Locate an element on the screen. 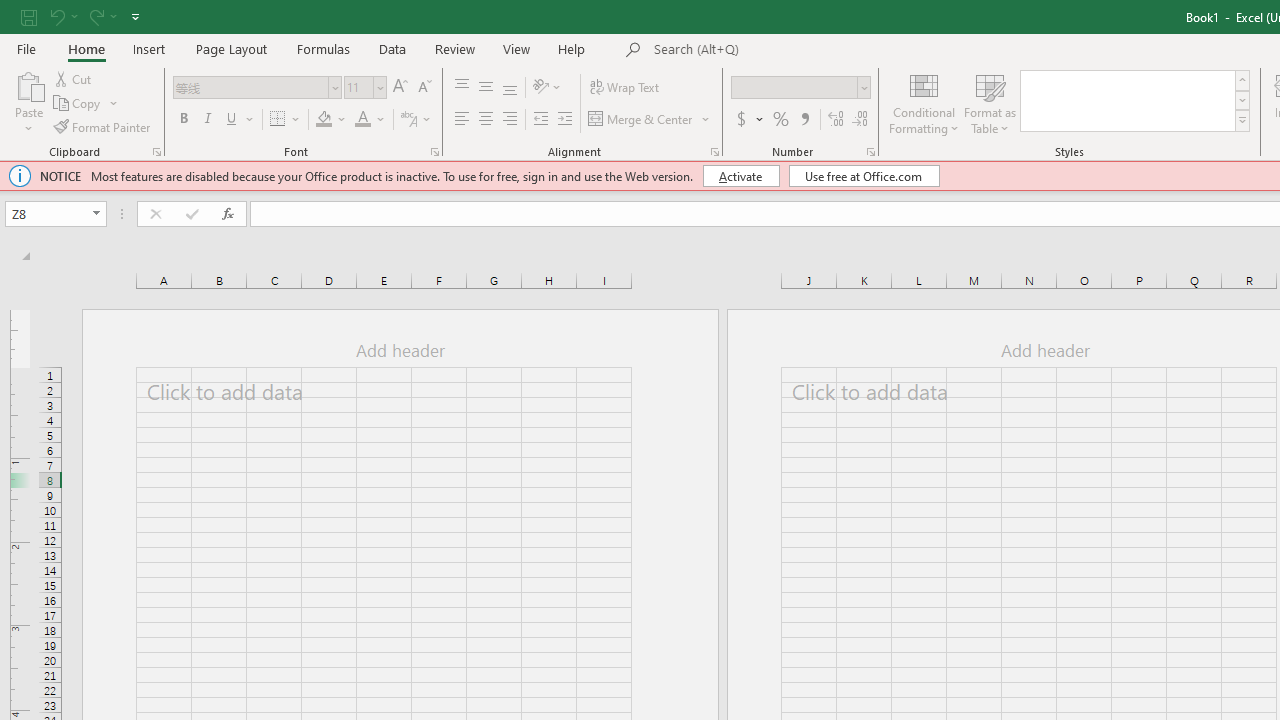 The image size is (1280, 720). Align Right is located at coordinates (510, 120).